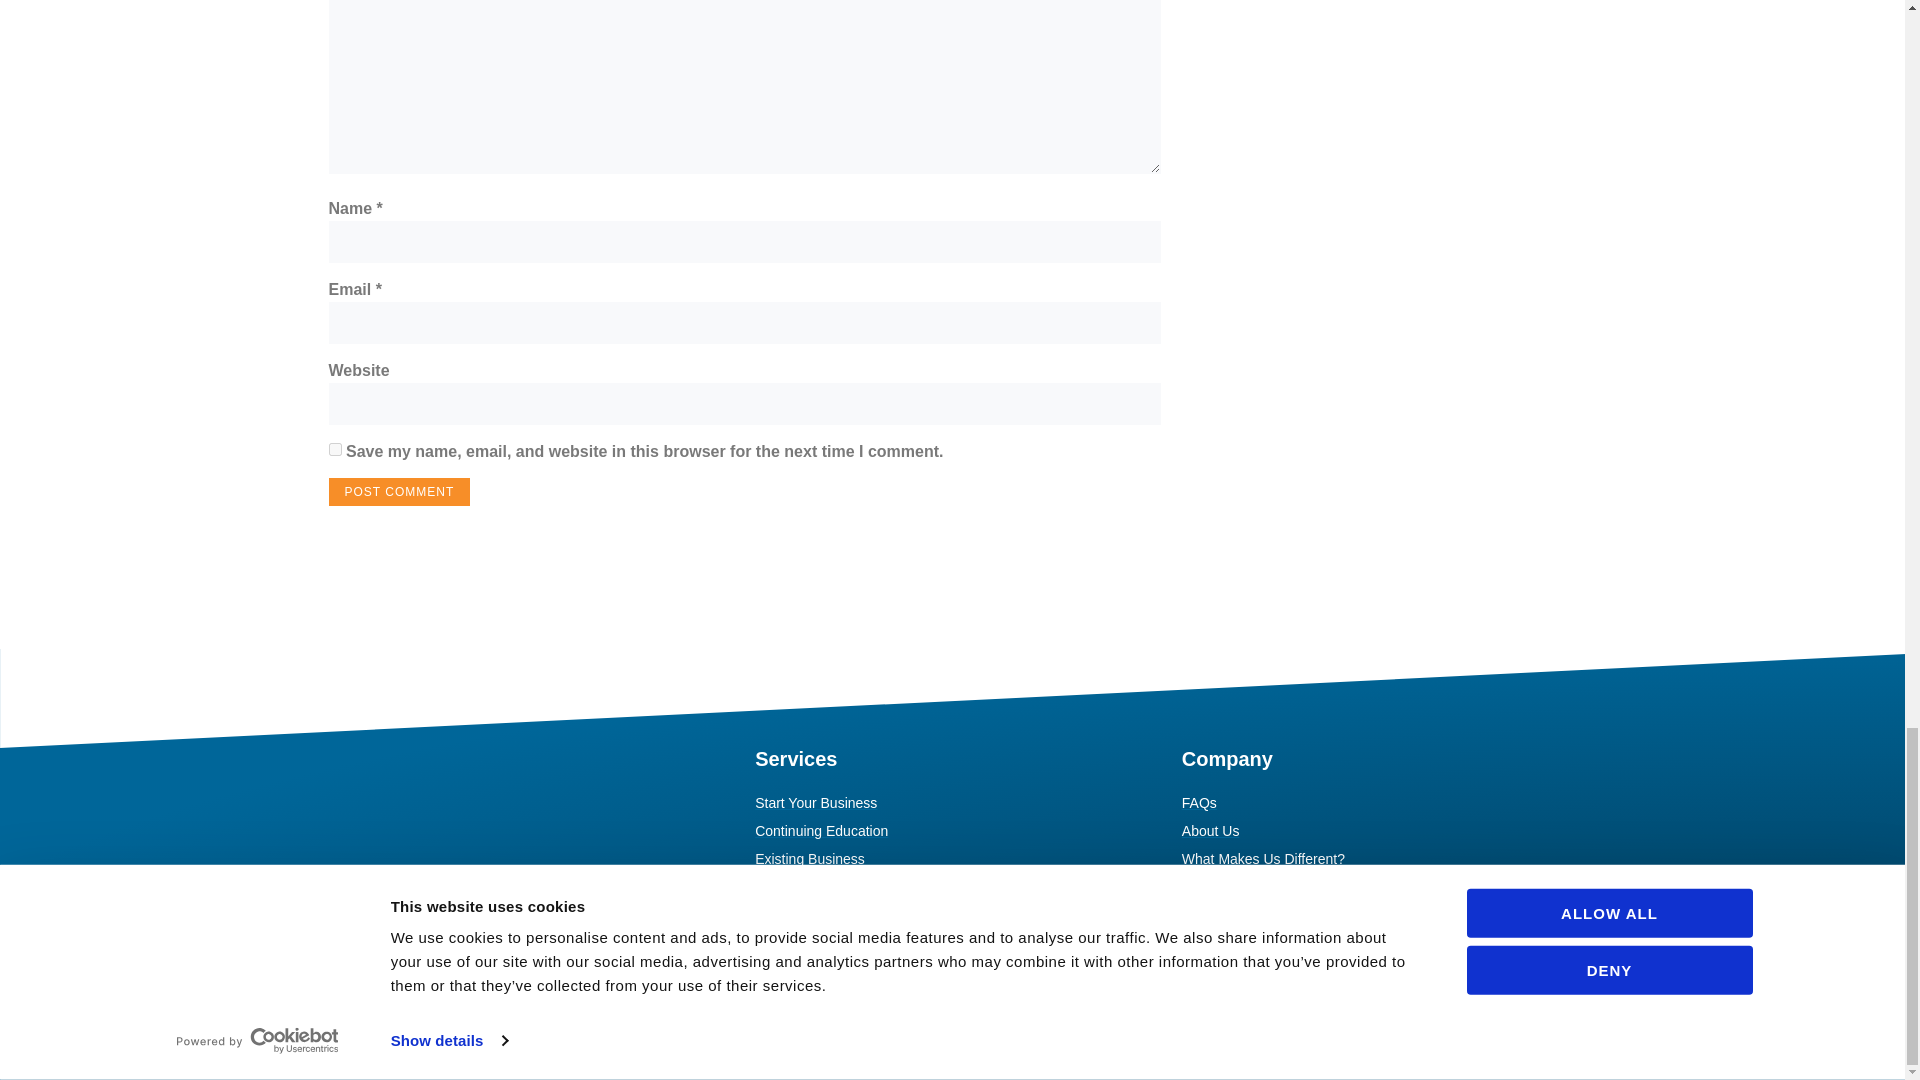 The width and height of the screenshot is (1920, 1080). I want to click on Post Comment, so click(399, 492).